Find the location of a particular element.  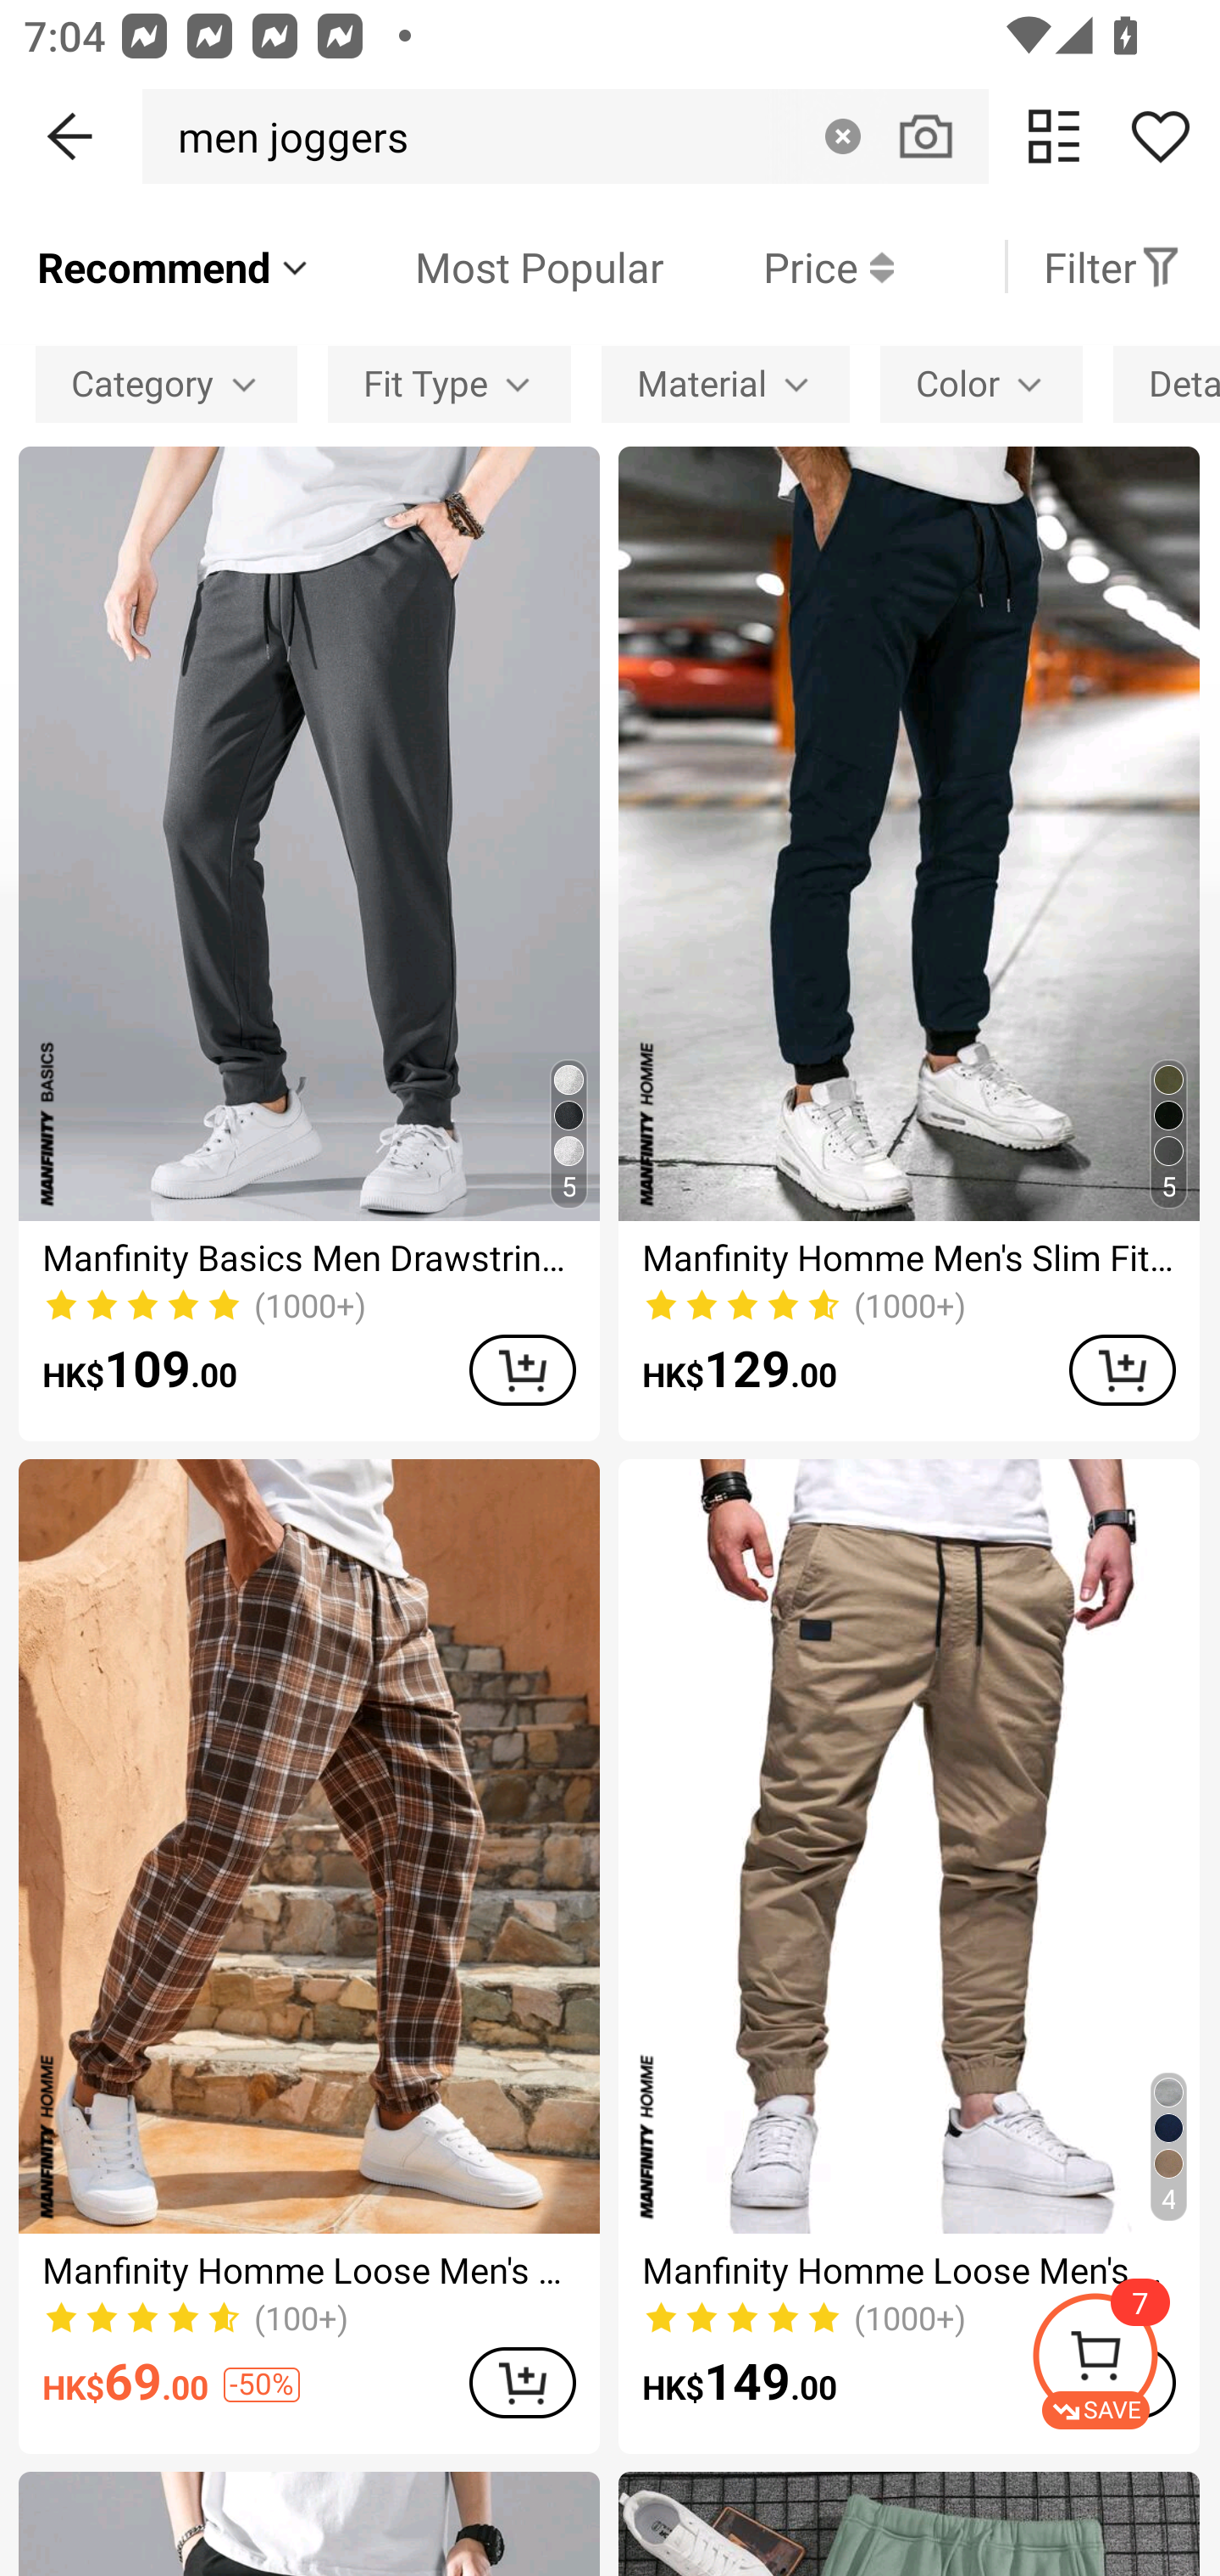

change view is located at coordinates (1054, 136).